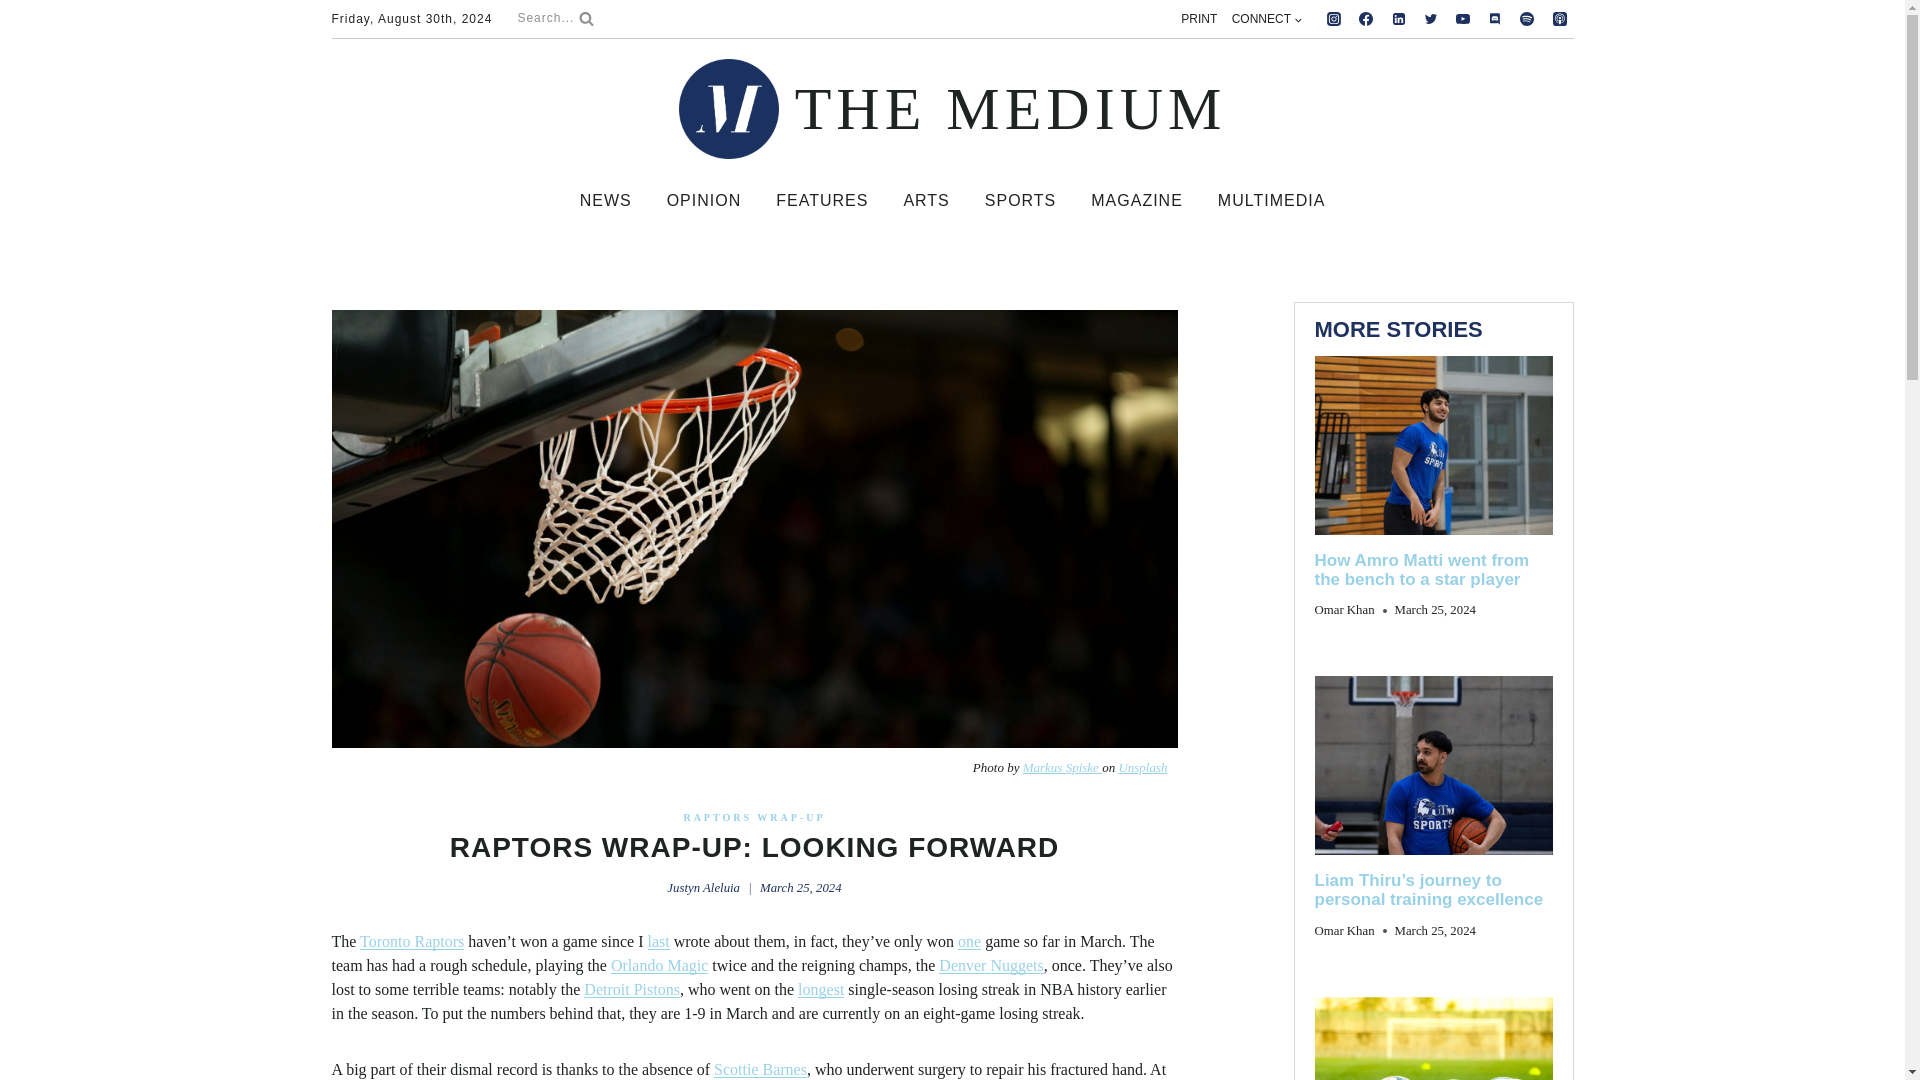 This screenshot has width=1920, height=1080. Describe the element at coordinates (970, 942) in the screenshot. I see `one` at that location.